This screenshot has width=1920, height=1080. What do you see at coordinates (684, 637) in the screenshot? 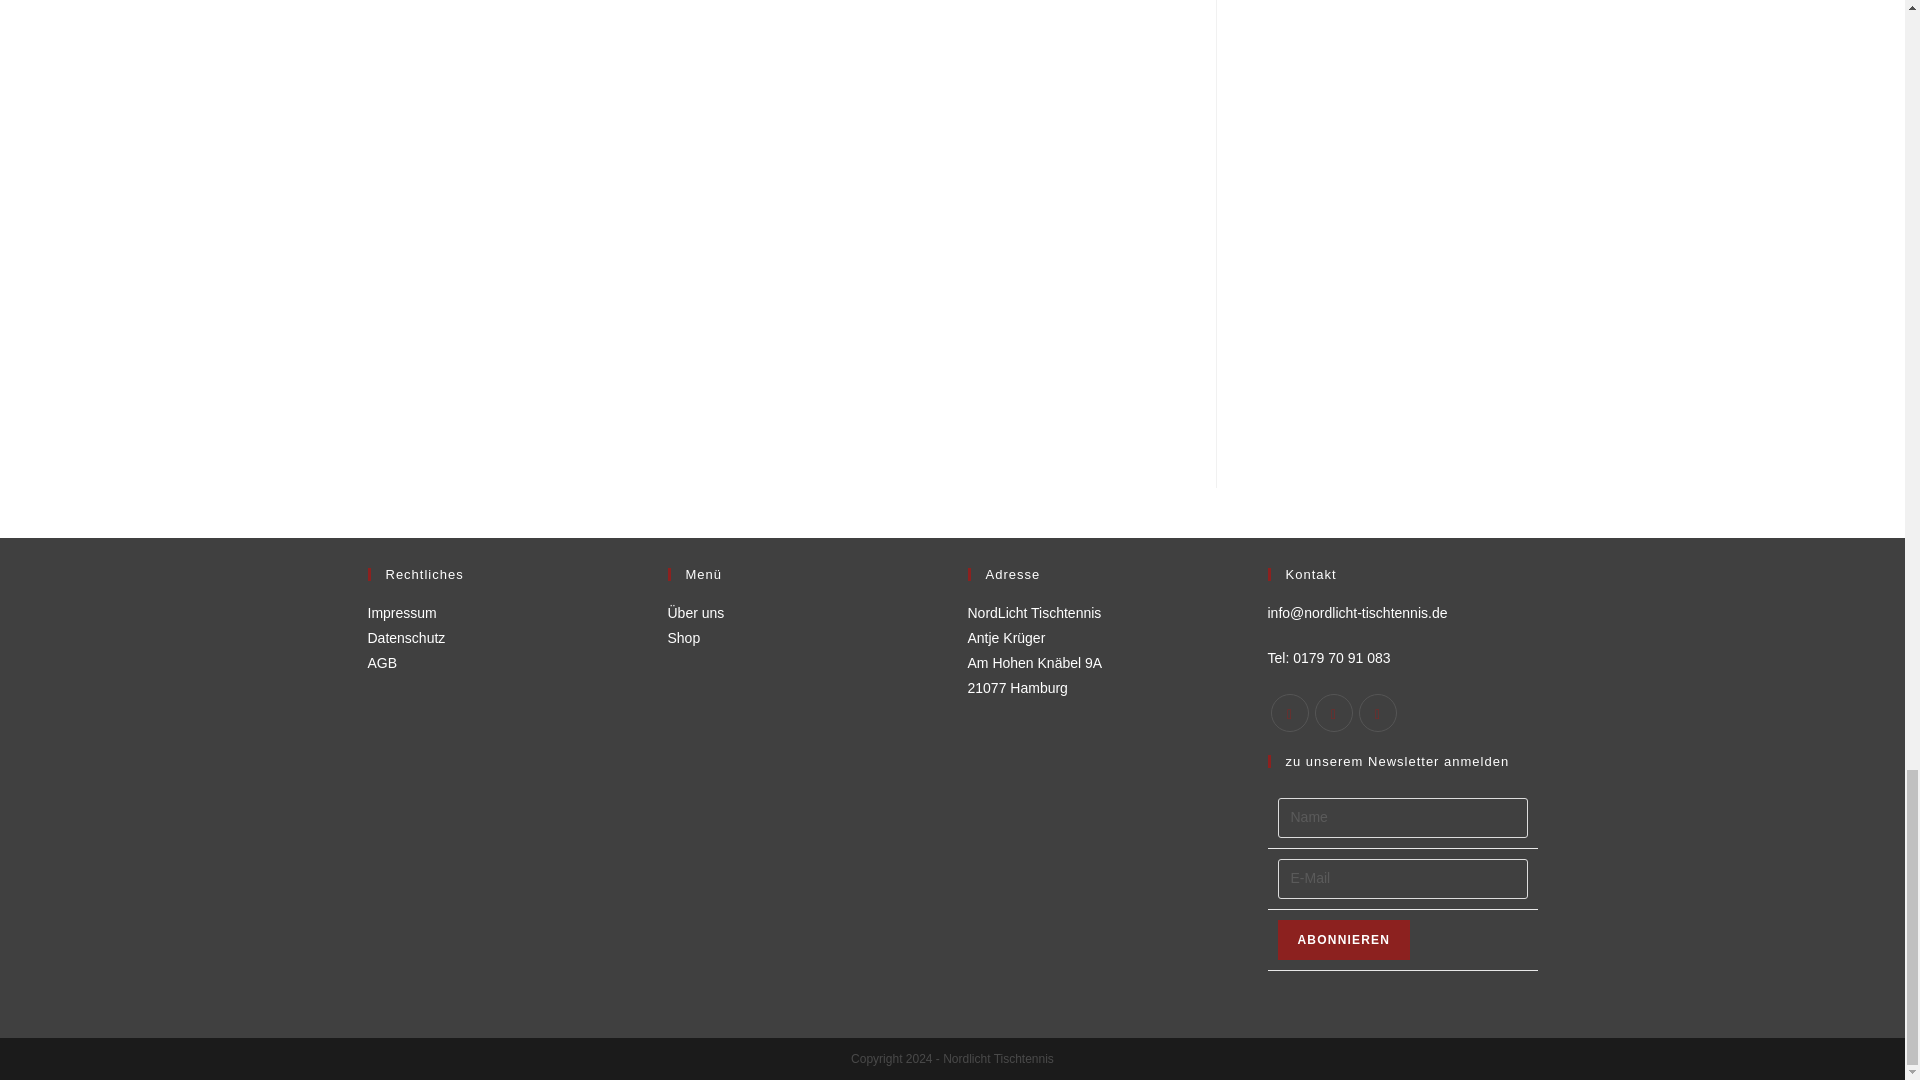
I see `Shop` at bounding box center [684, 637].